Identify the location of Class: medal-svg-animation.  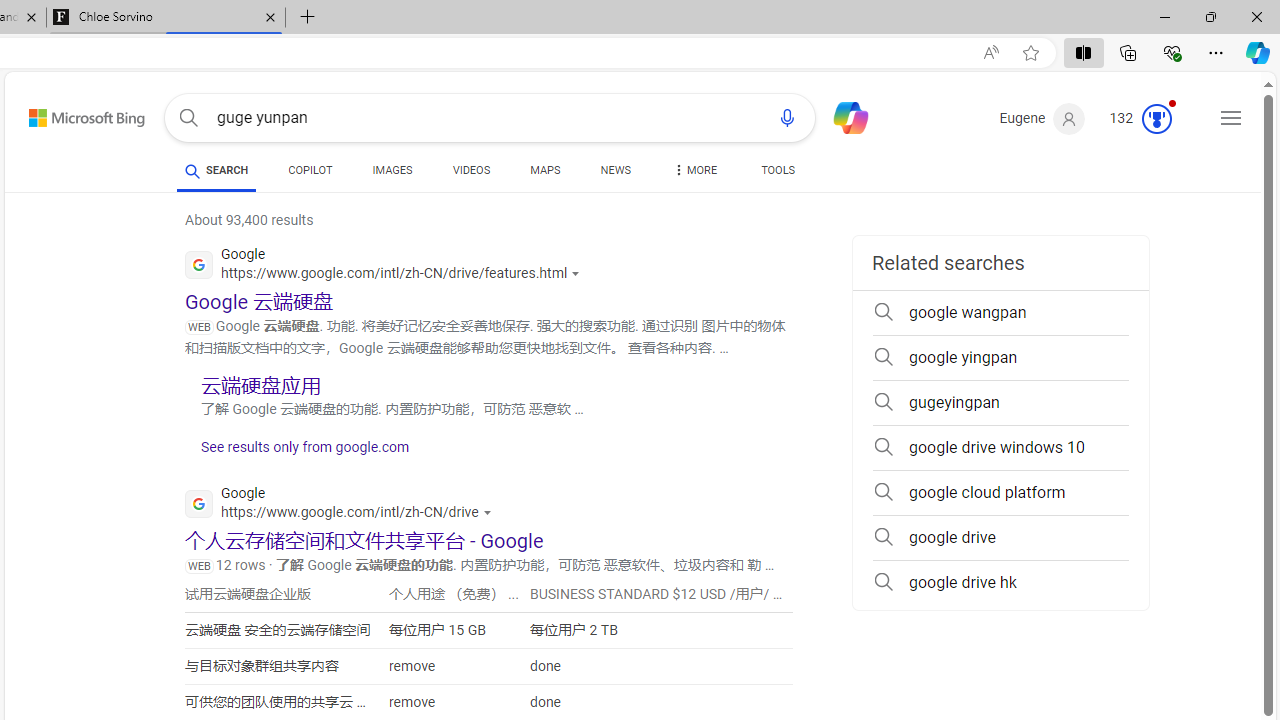
(1156, 118).